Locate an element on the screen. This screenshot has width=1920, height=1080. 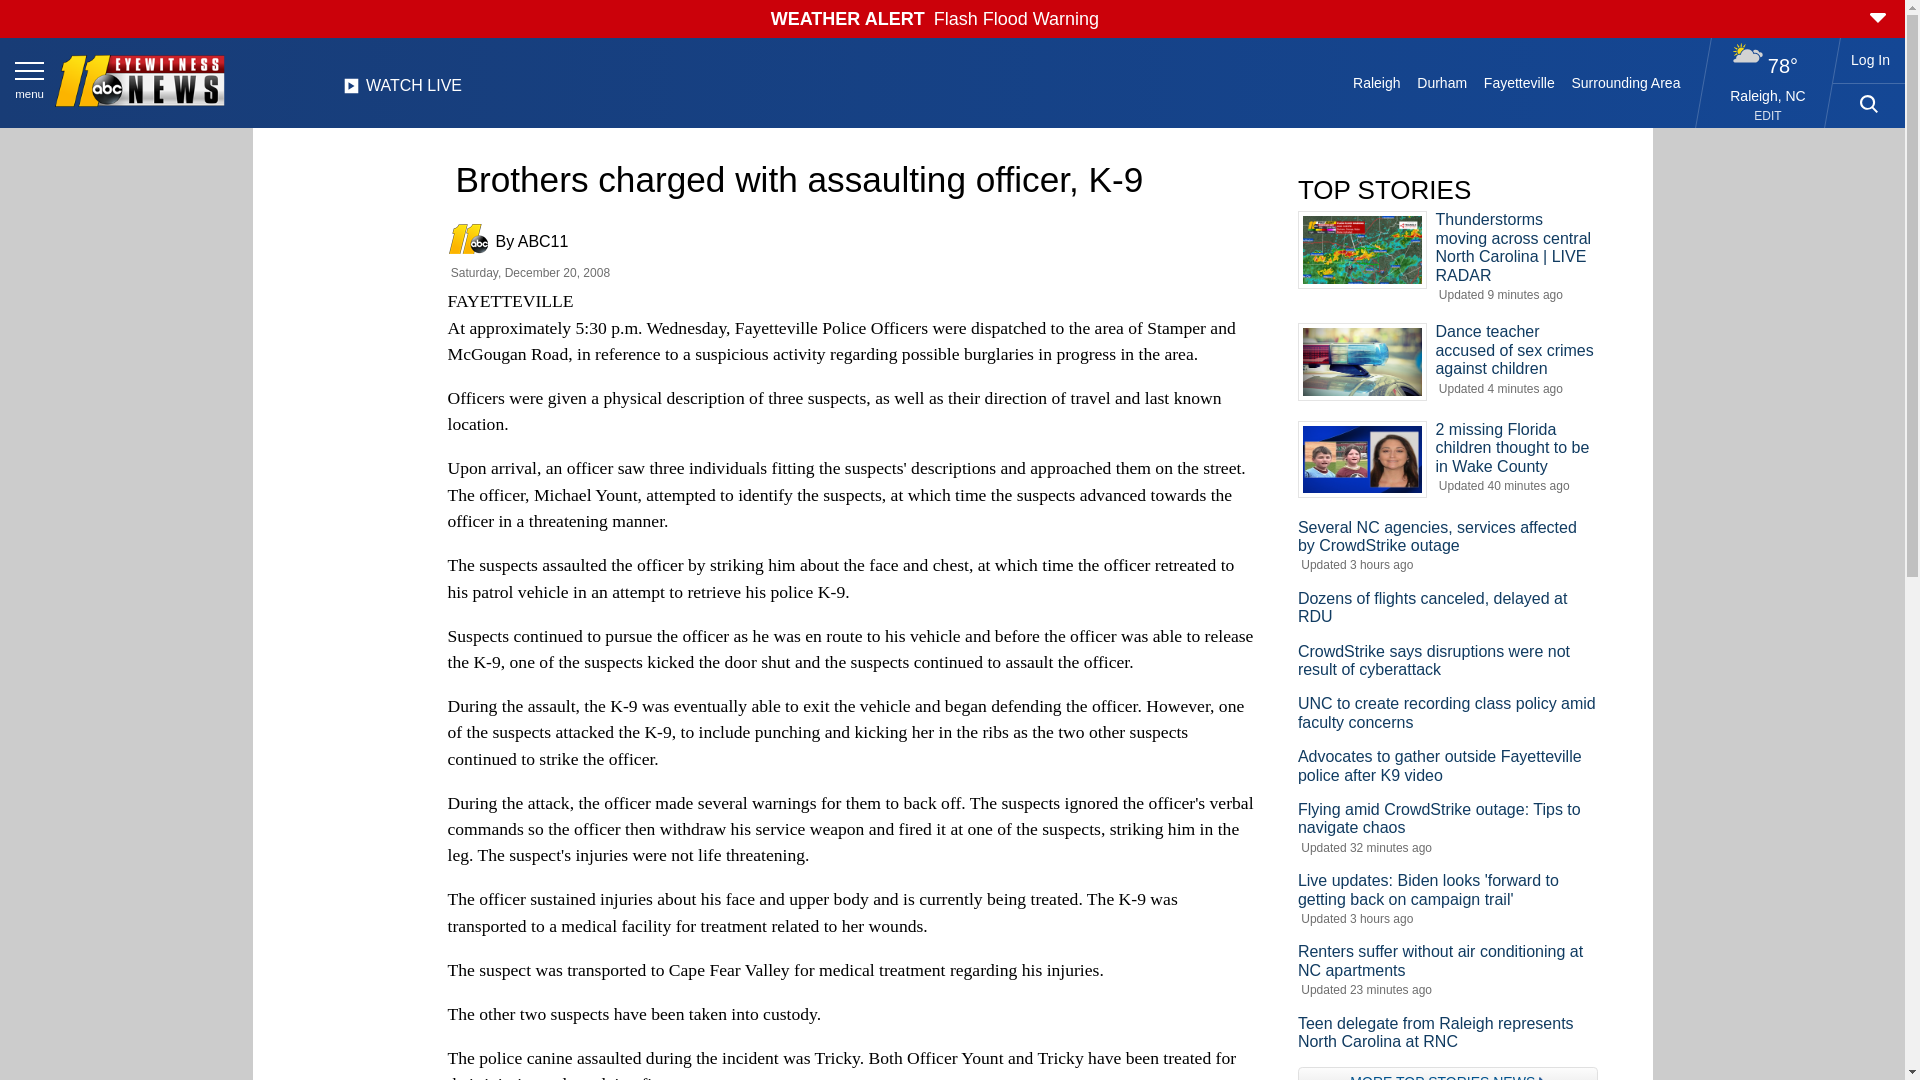
Raleigh, NC is located at coordinates (1768, 95).